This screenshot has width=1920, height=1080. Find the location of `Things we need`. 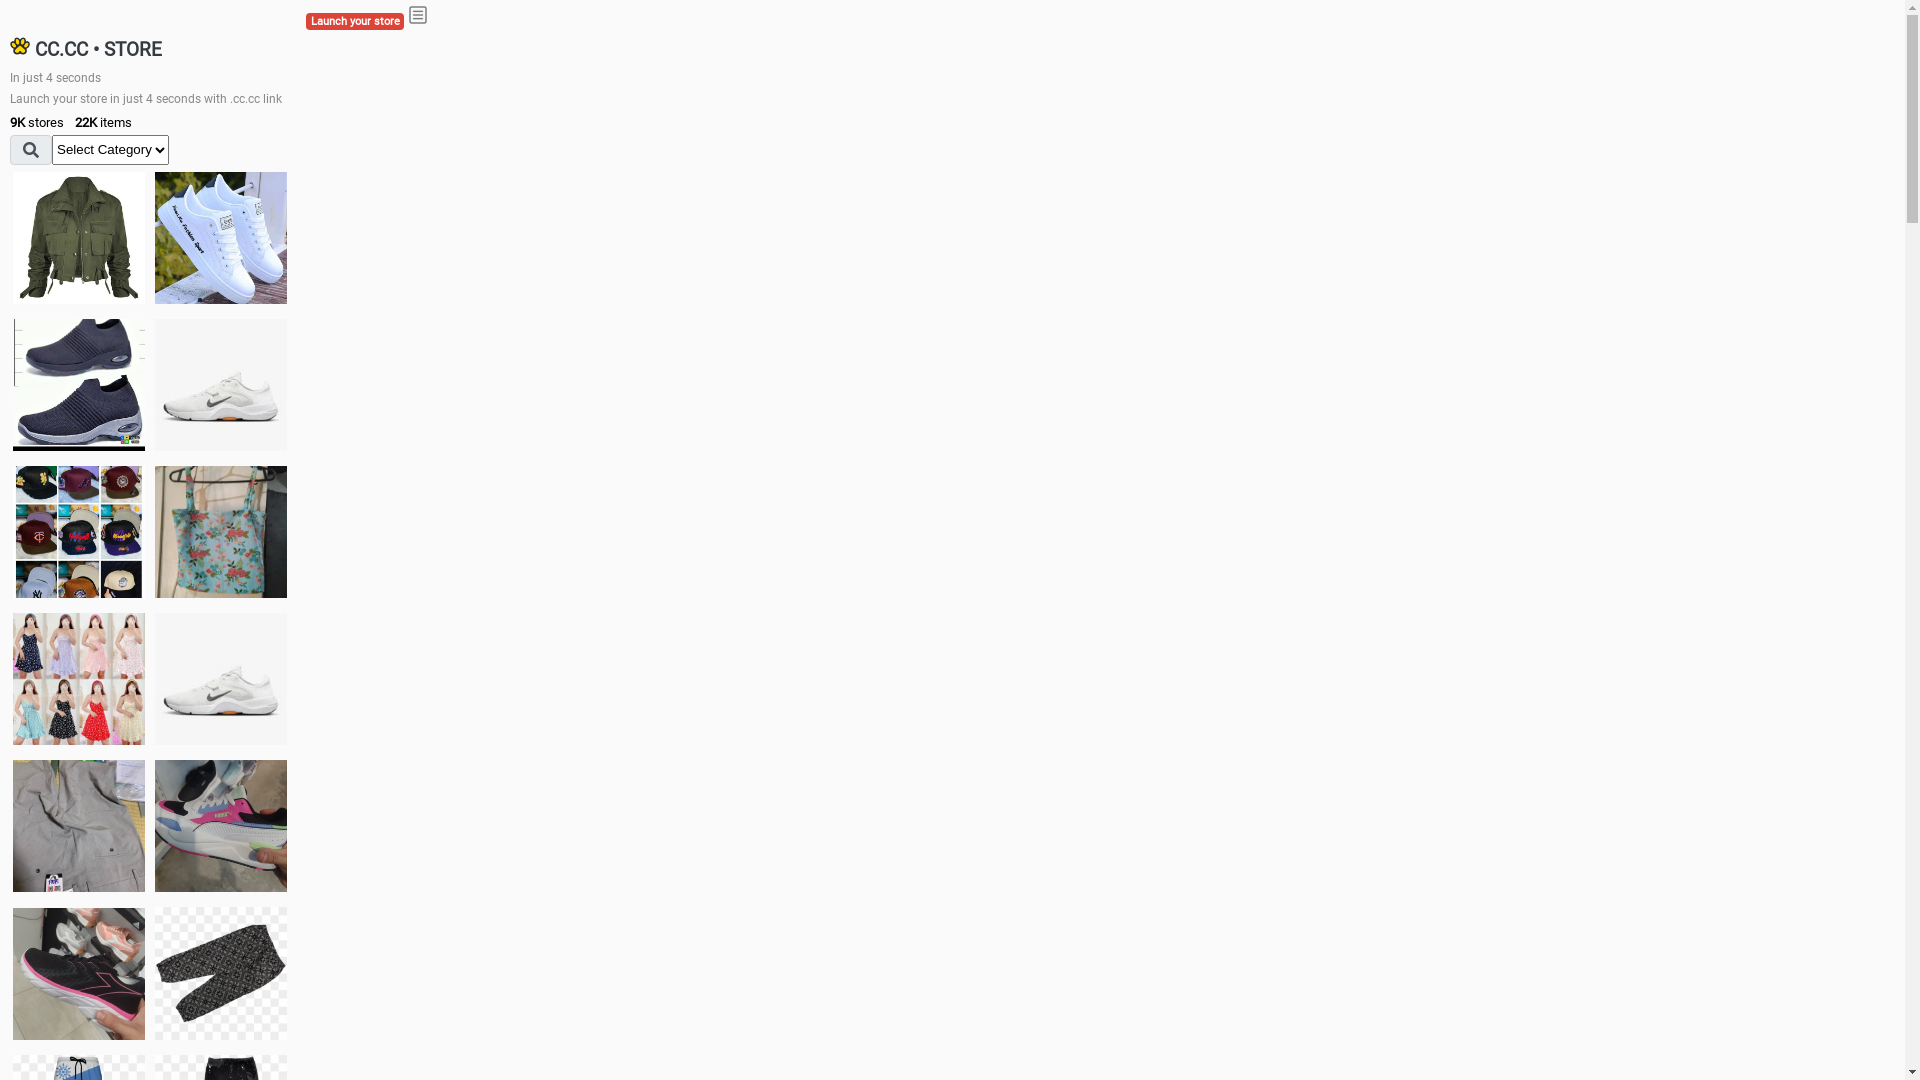

Things we need is located at coordinates (79, 532).